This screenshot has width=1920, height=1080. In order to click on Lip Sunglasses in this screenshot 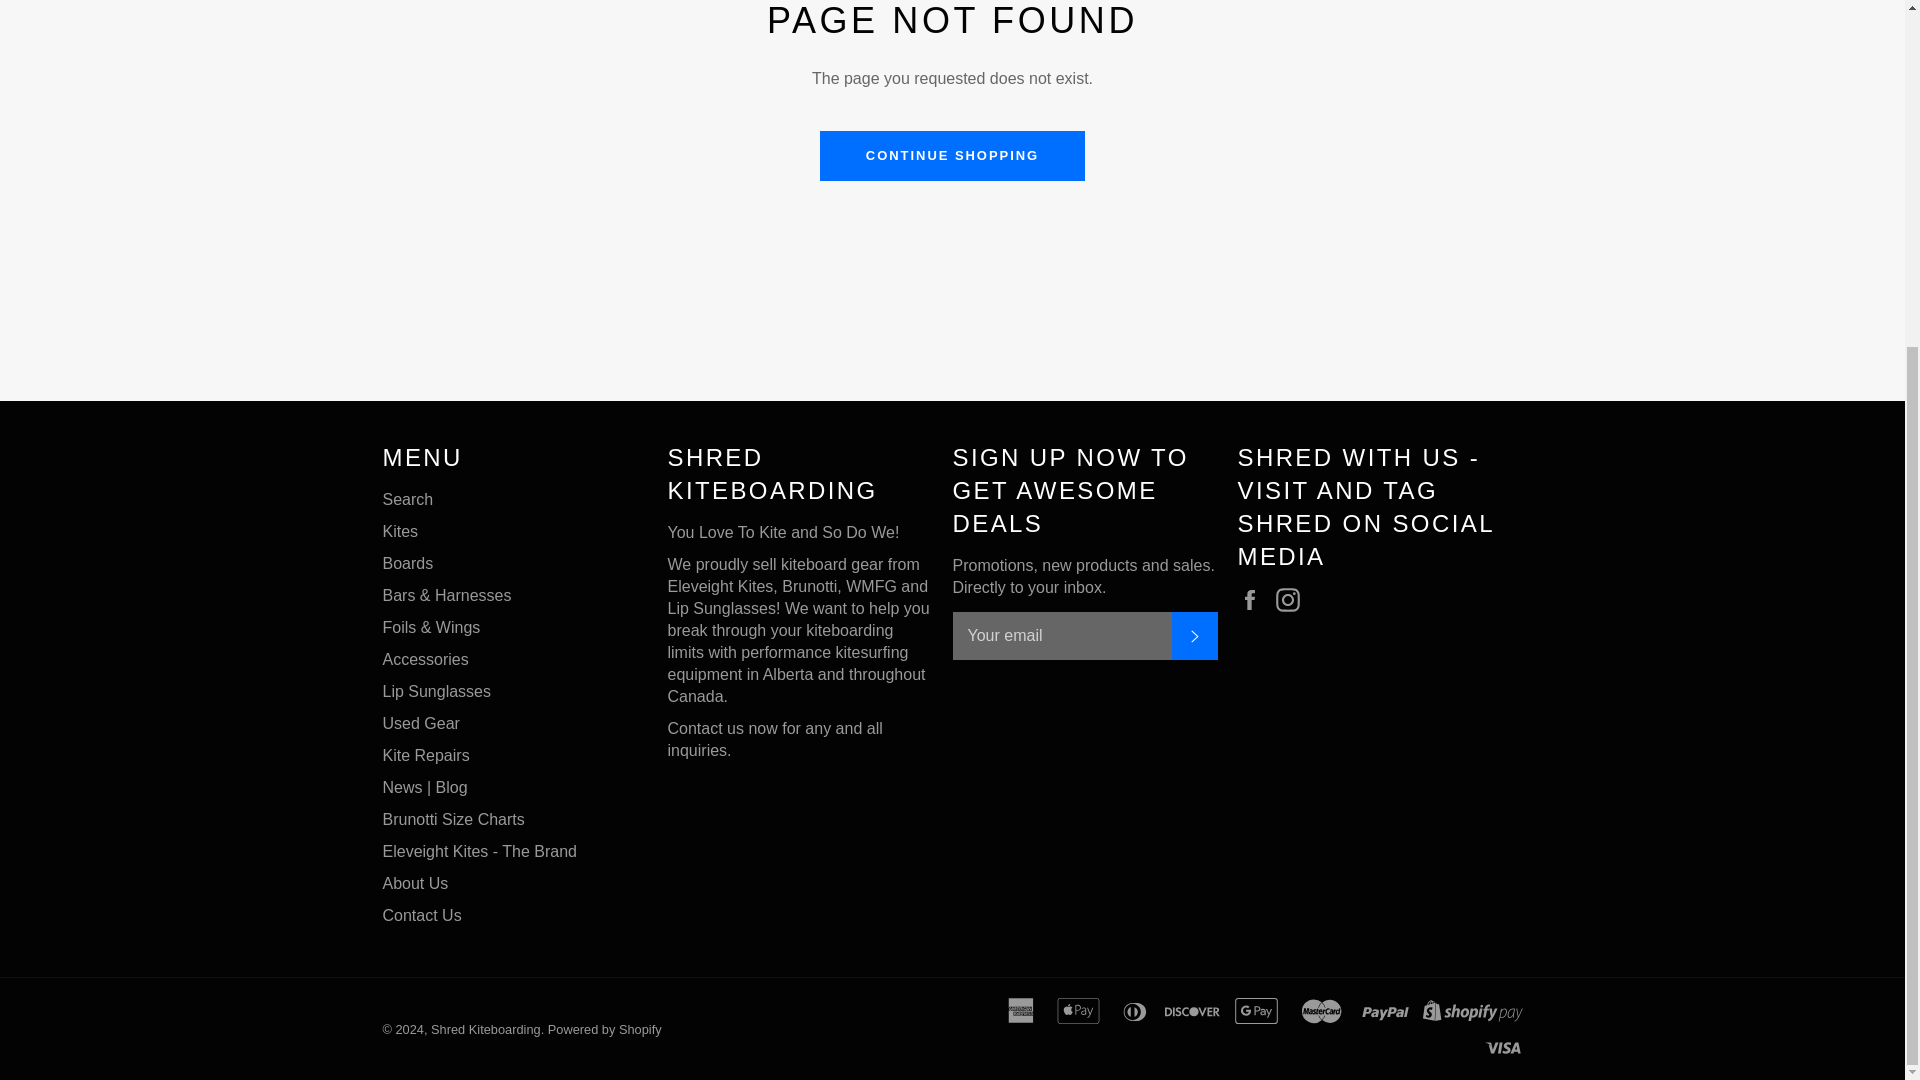, I will do `click(436, 690)`.